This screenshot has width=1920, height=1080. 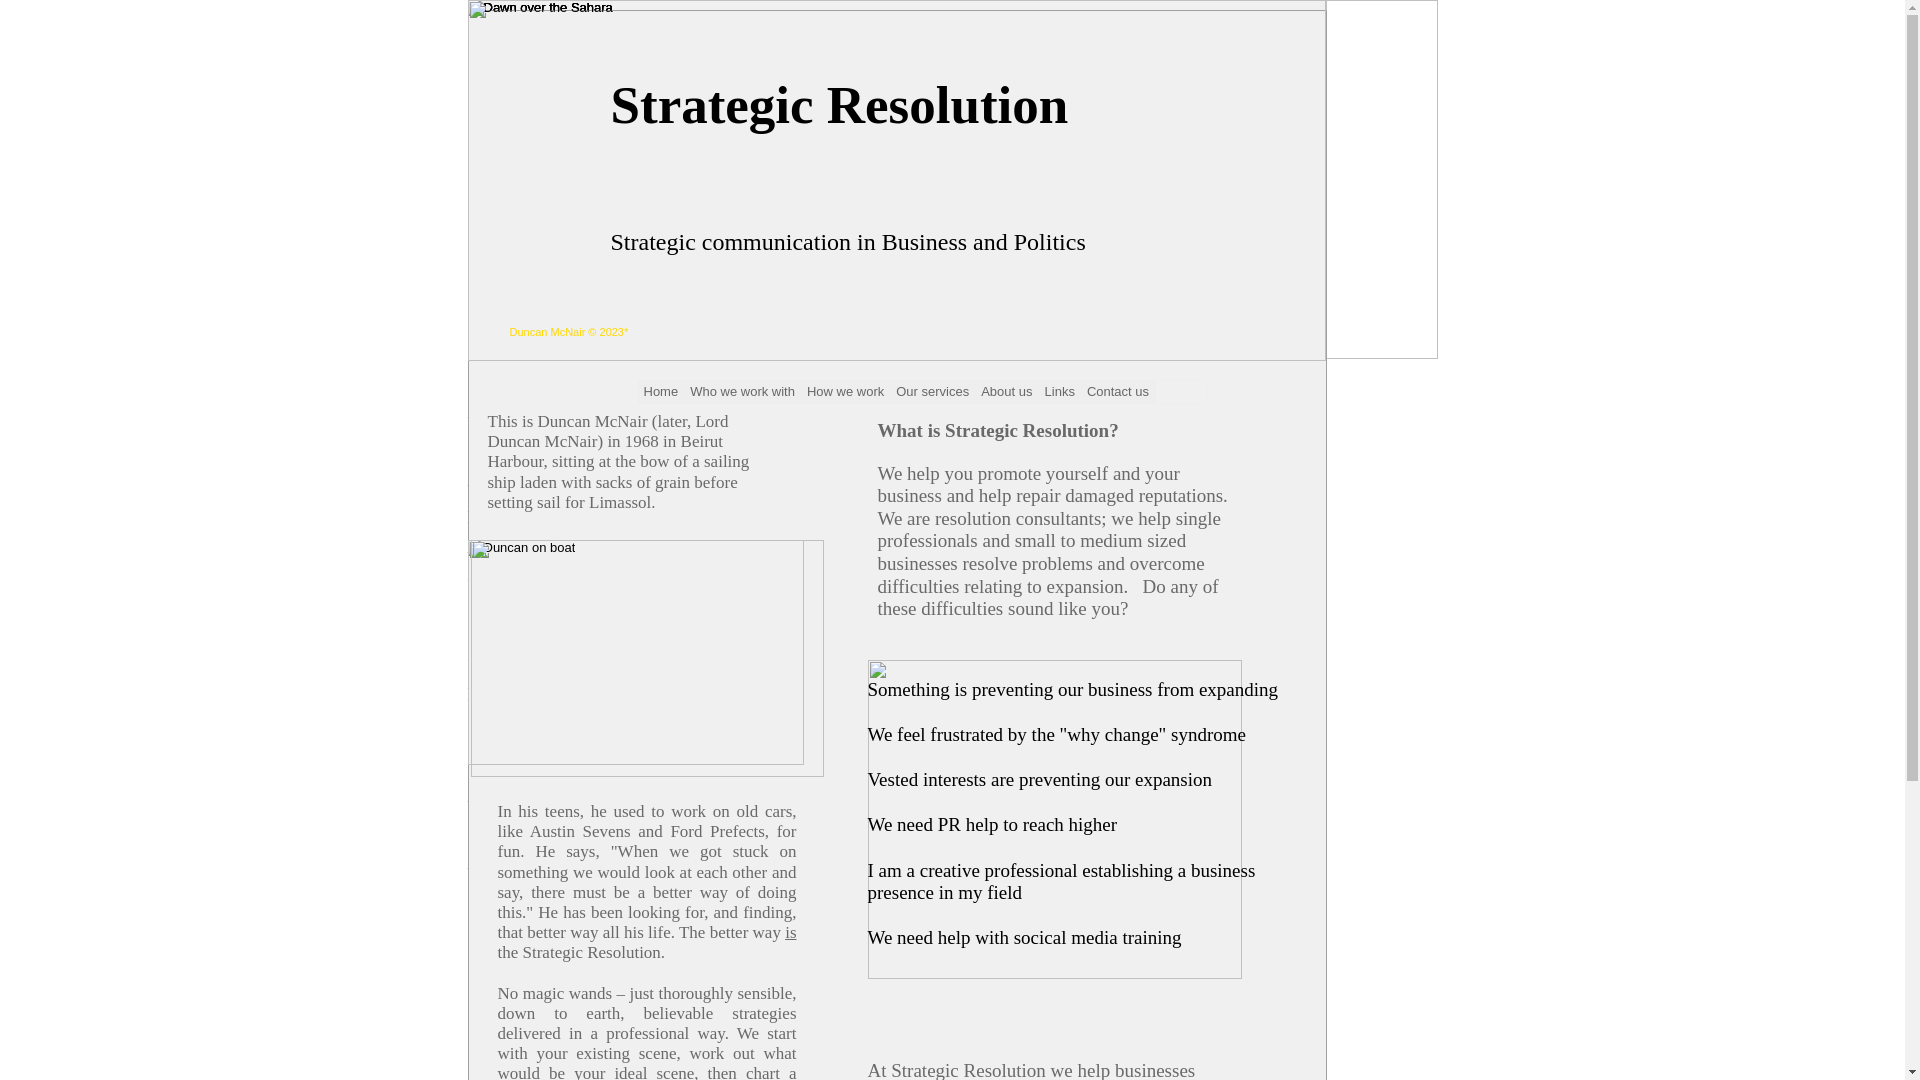 What do you see at coordinates (656, 651) in the screenshot?
I see `Our ideal clients` at bounding box center [656, 651].